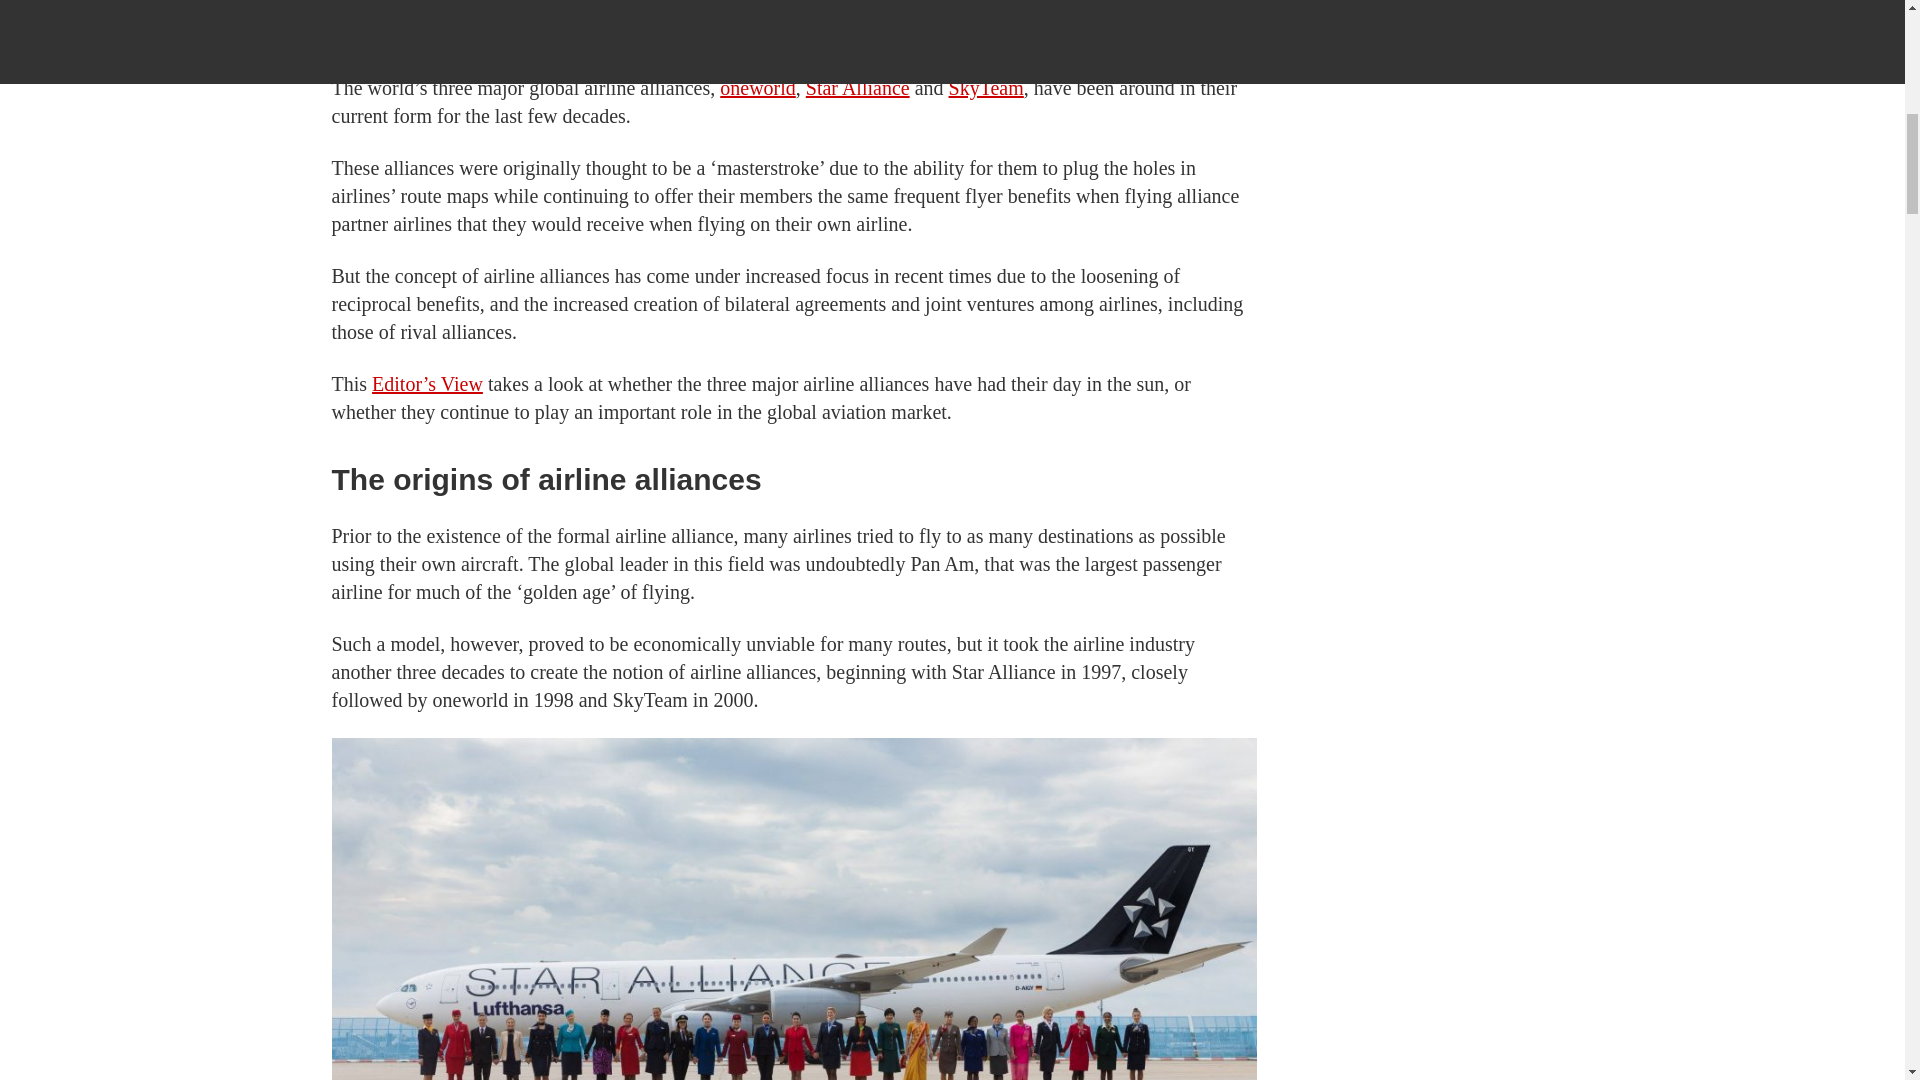 Image resolution: width=1920 pixels, height=1080 pixels. What do you see at coordinates (758, 88) in the screenshot?
I see `oneworld` at bounding box center [758, 88].